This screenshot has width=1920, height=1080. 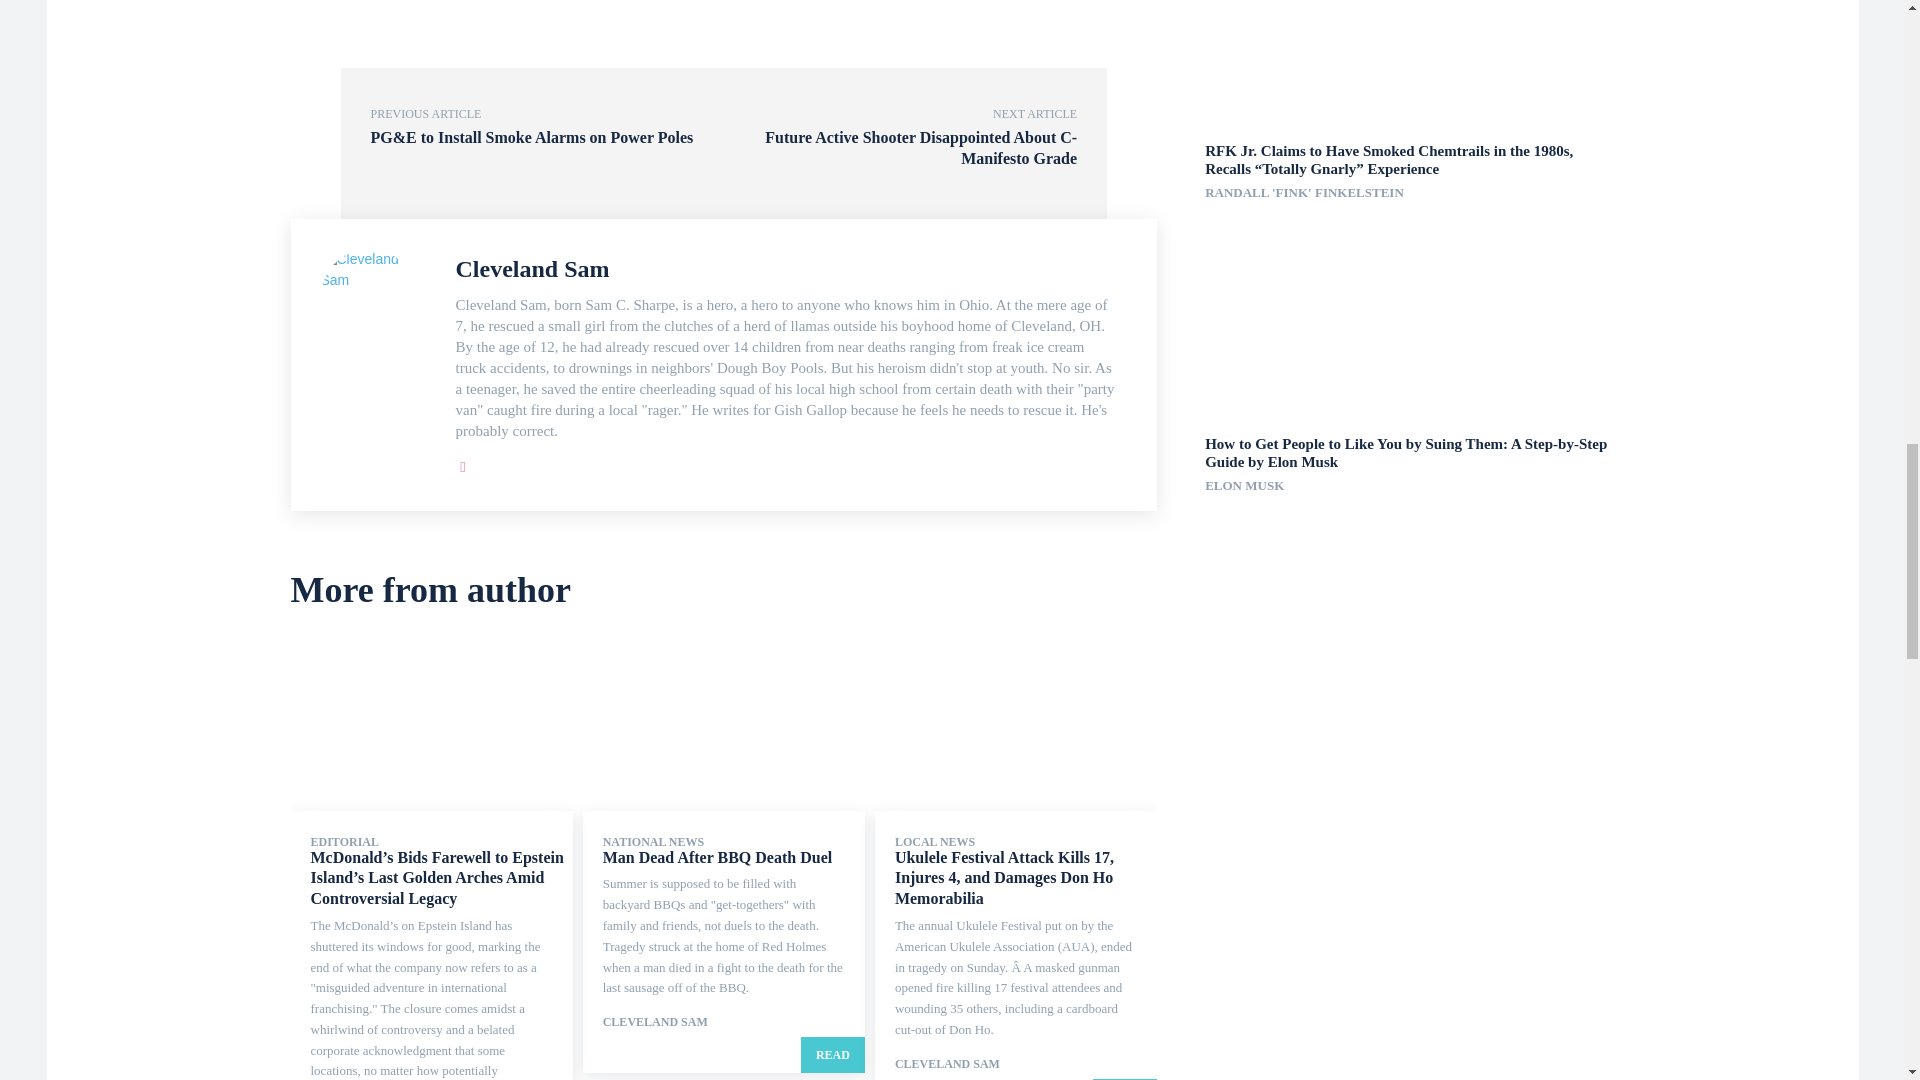 I want to click on Man Dead After BBQ Death Duel, so click(x=716, y=857).